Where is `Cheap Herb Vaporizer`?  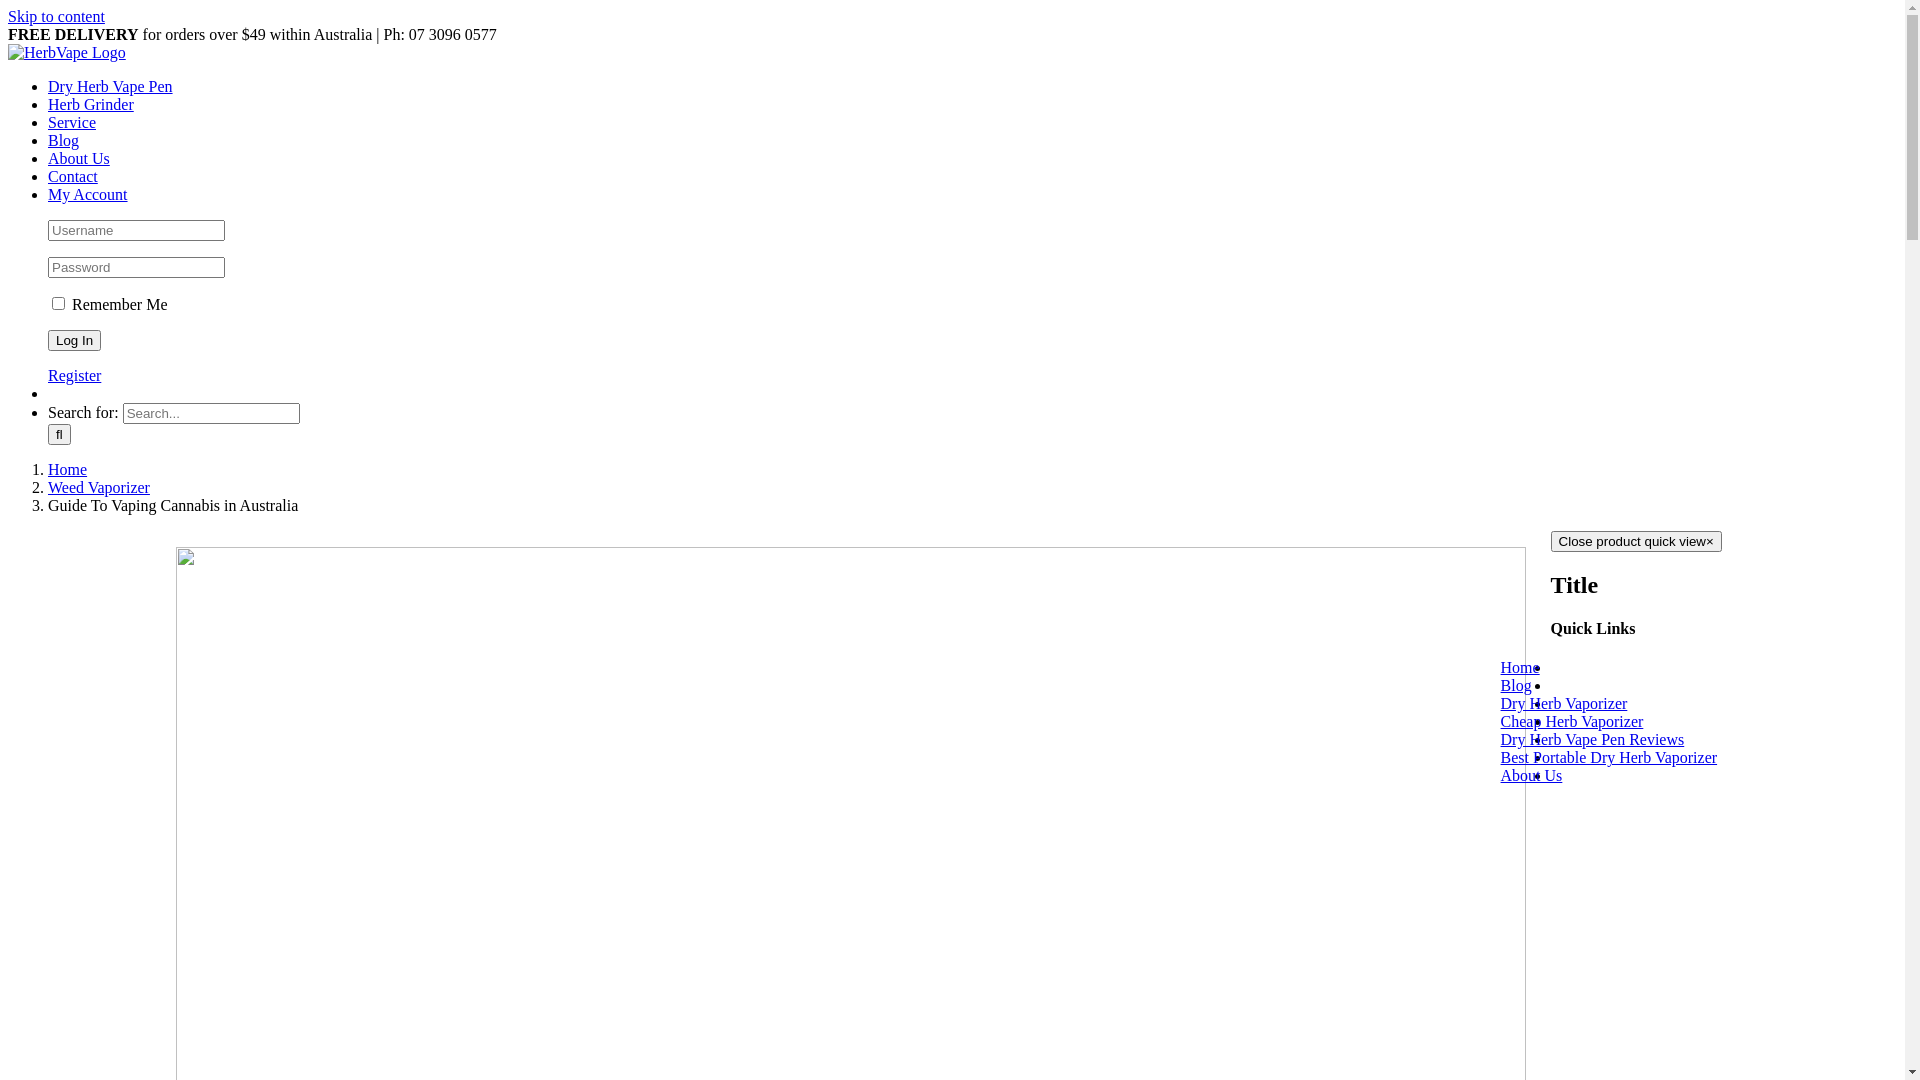
Cheap Herb Vaporizer is located at coordinates (1598, 722).